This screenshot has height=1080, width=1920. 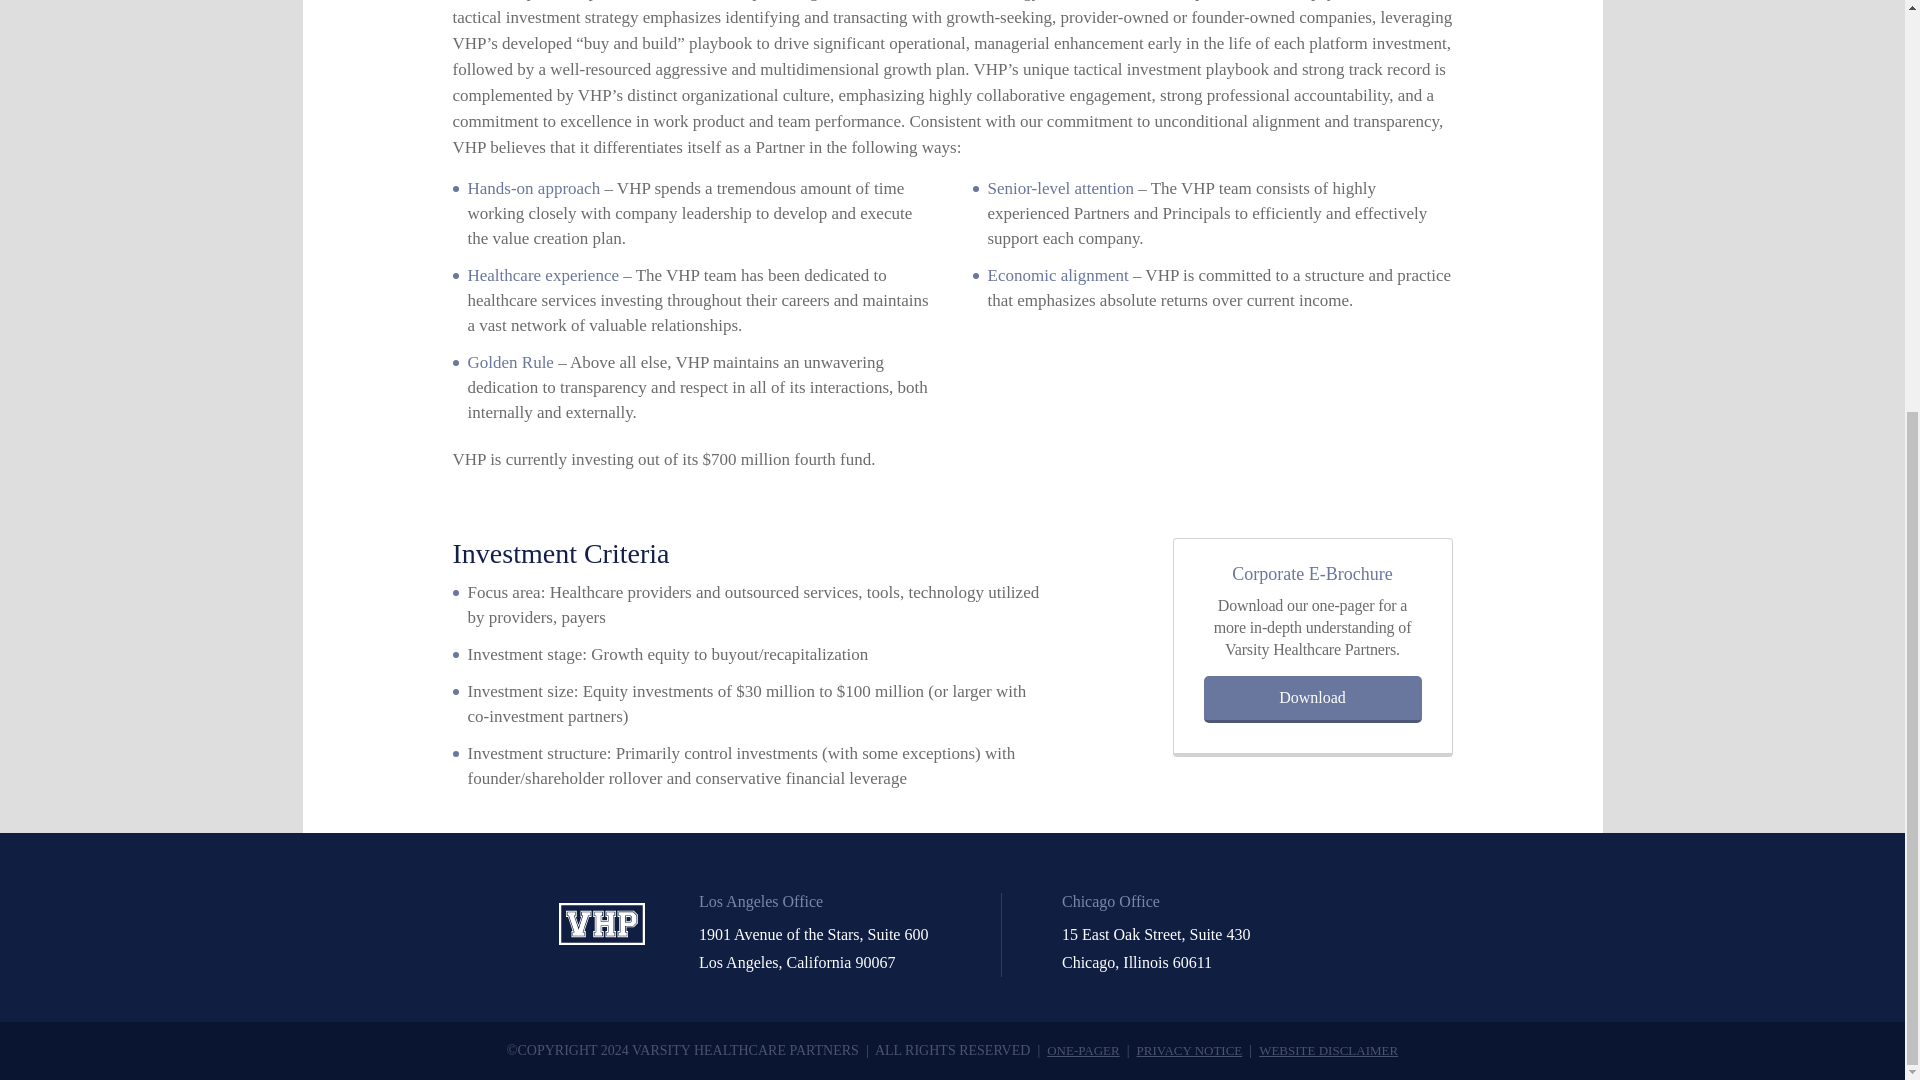 I want to click on ONE-PAGER, so click(x=1082, y=1050).